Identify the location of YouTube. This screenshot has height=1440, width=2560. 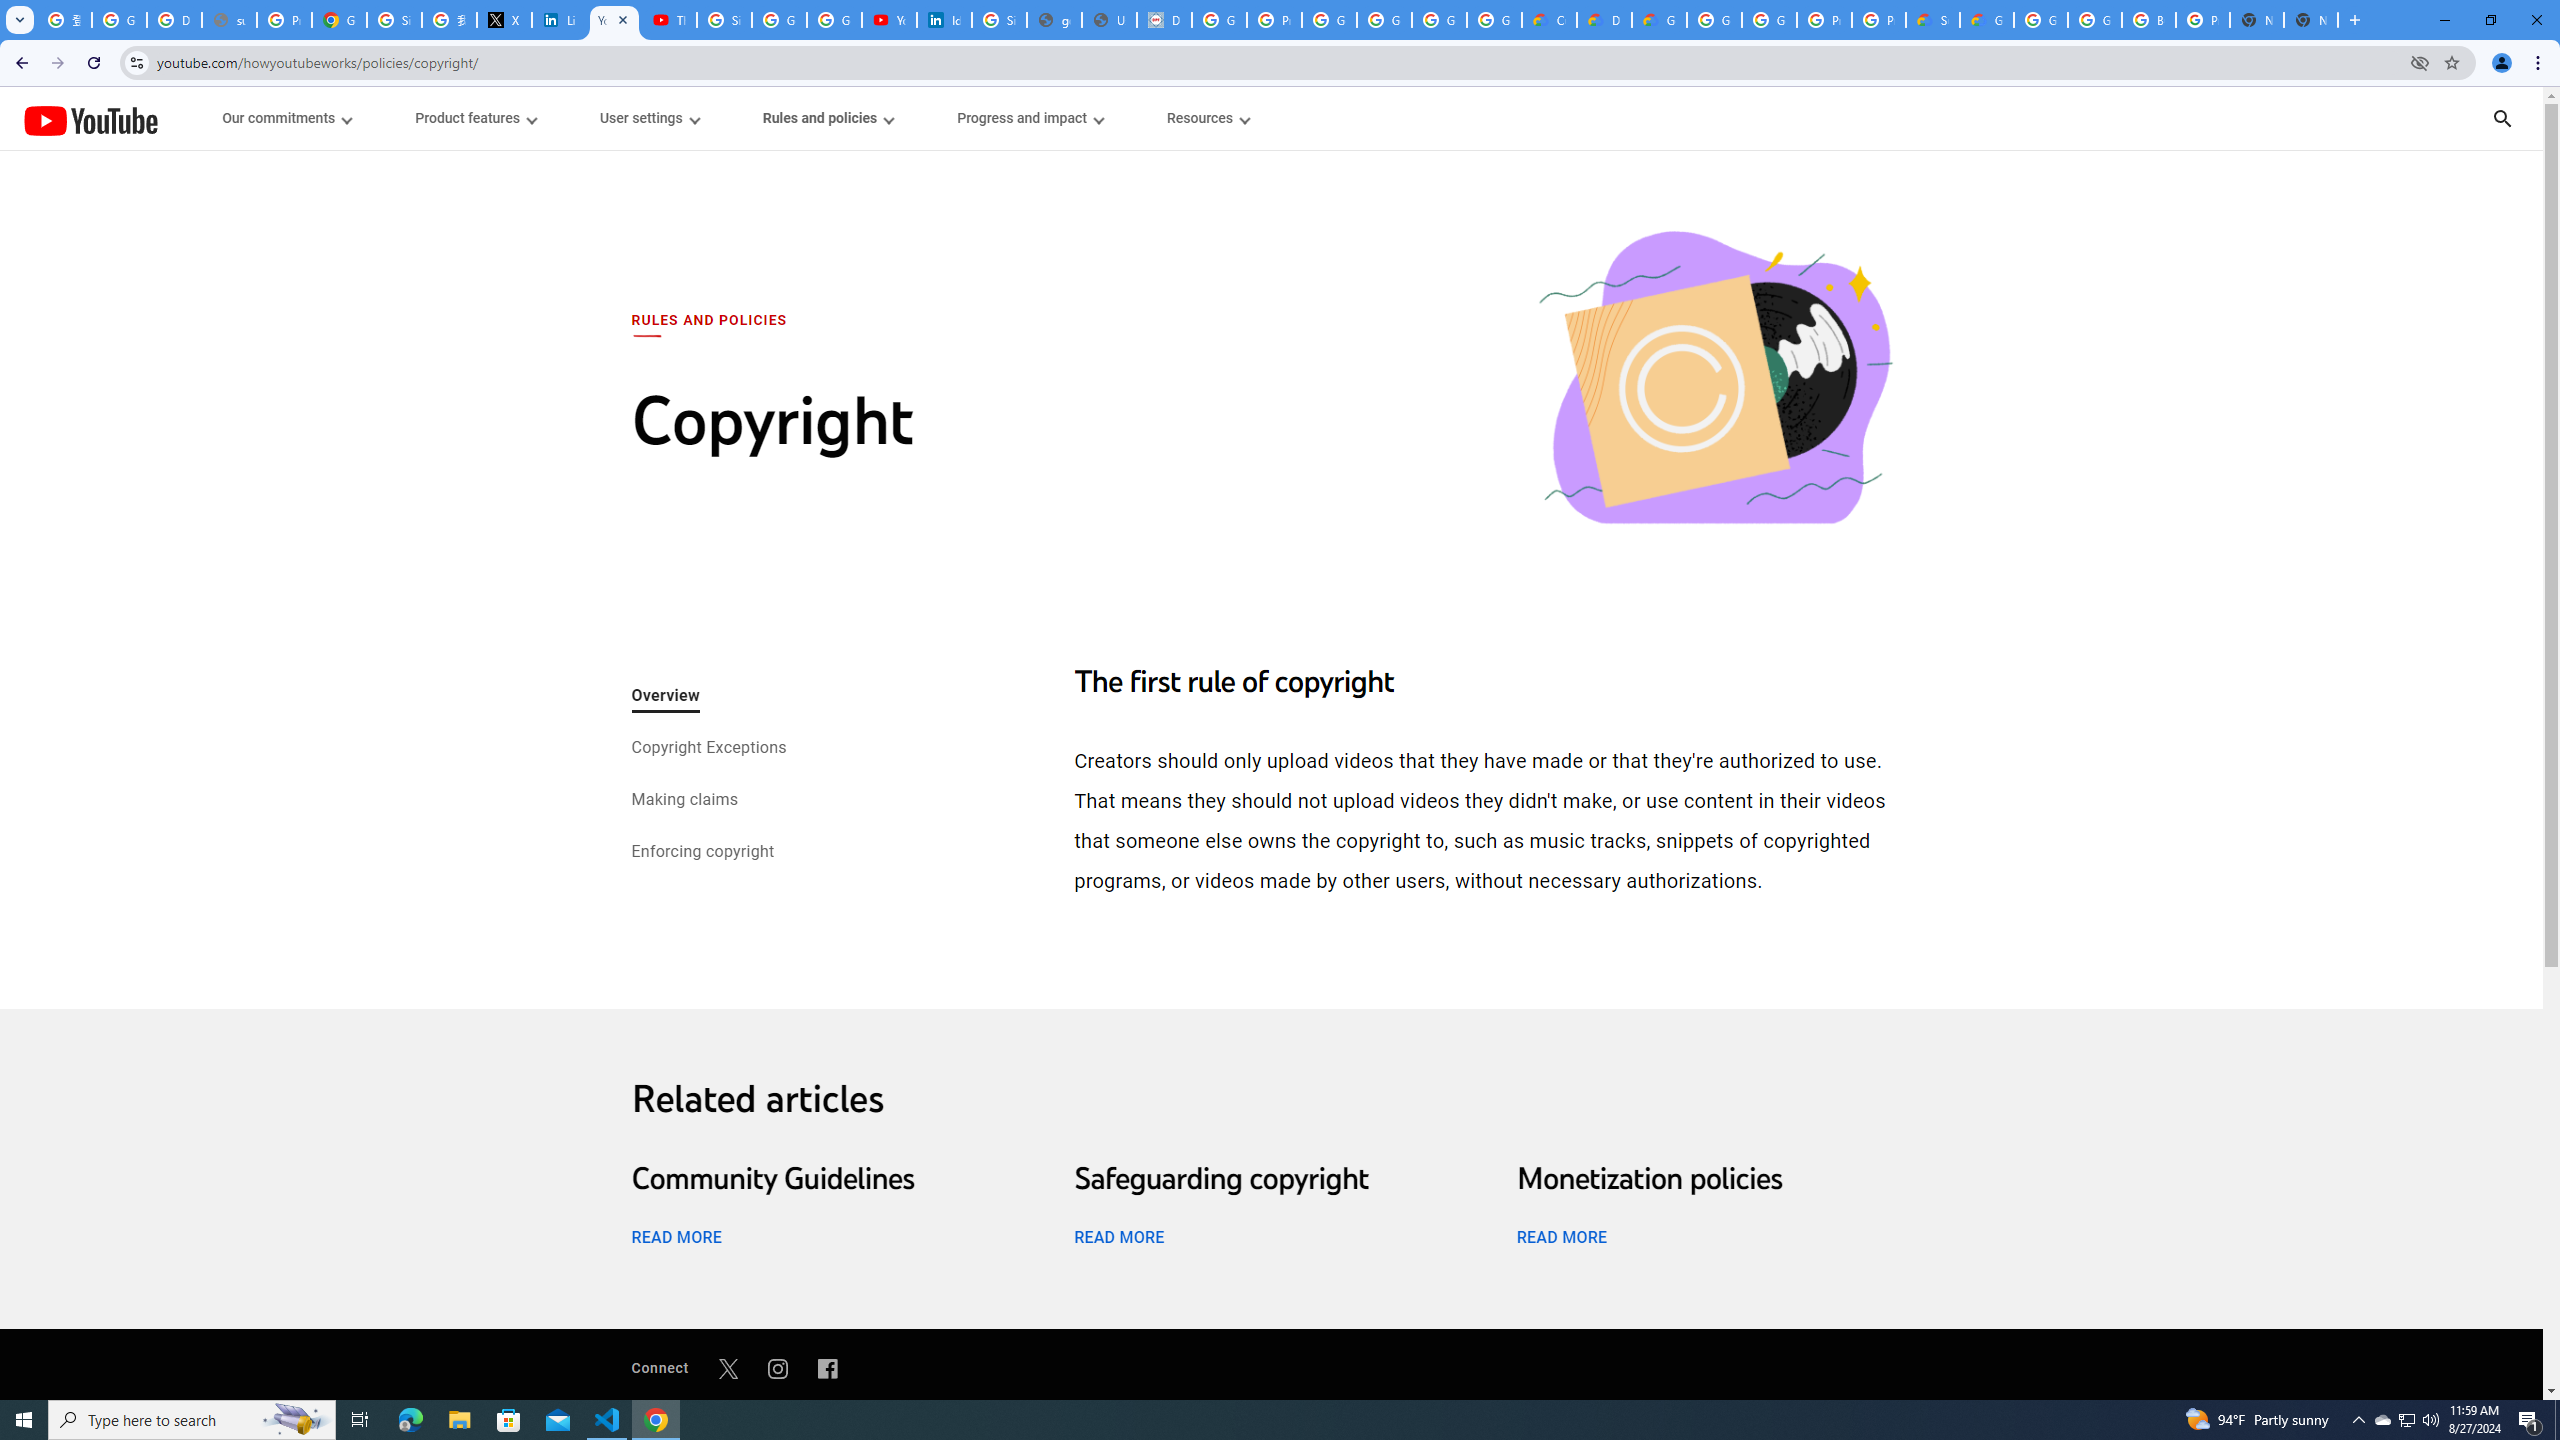
(90, 120).